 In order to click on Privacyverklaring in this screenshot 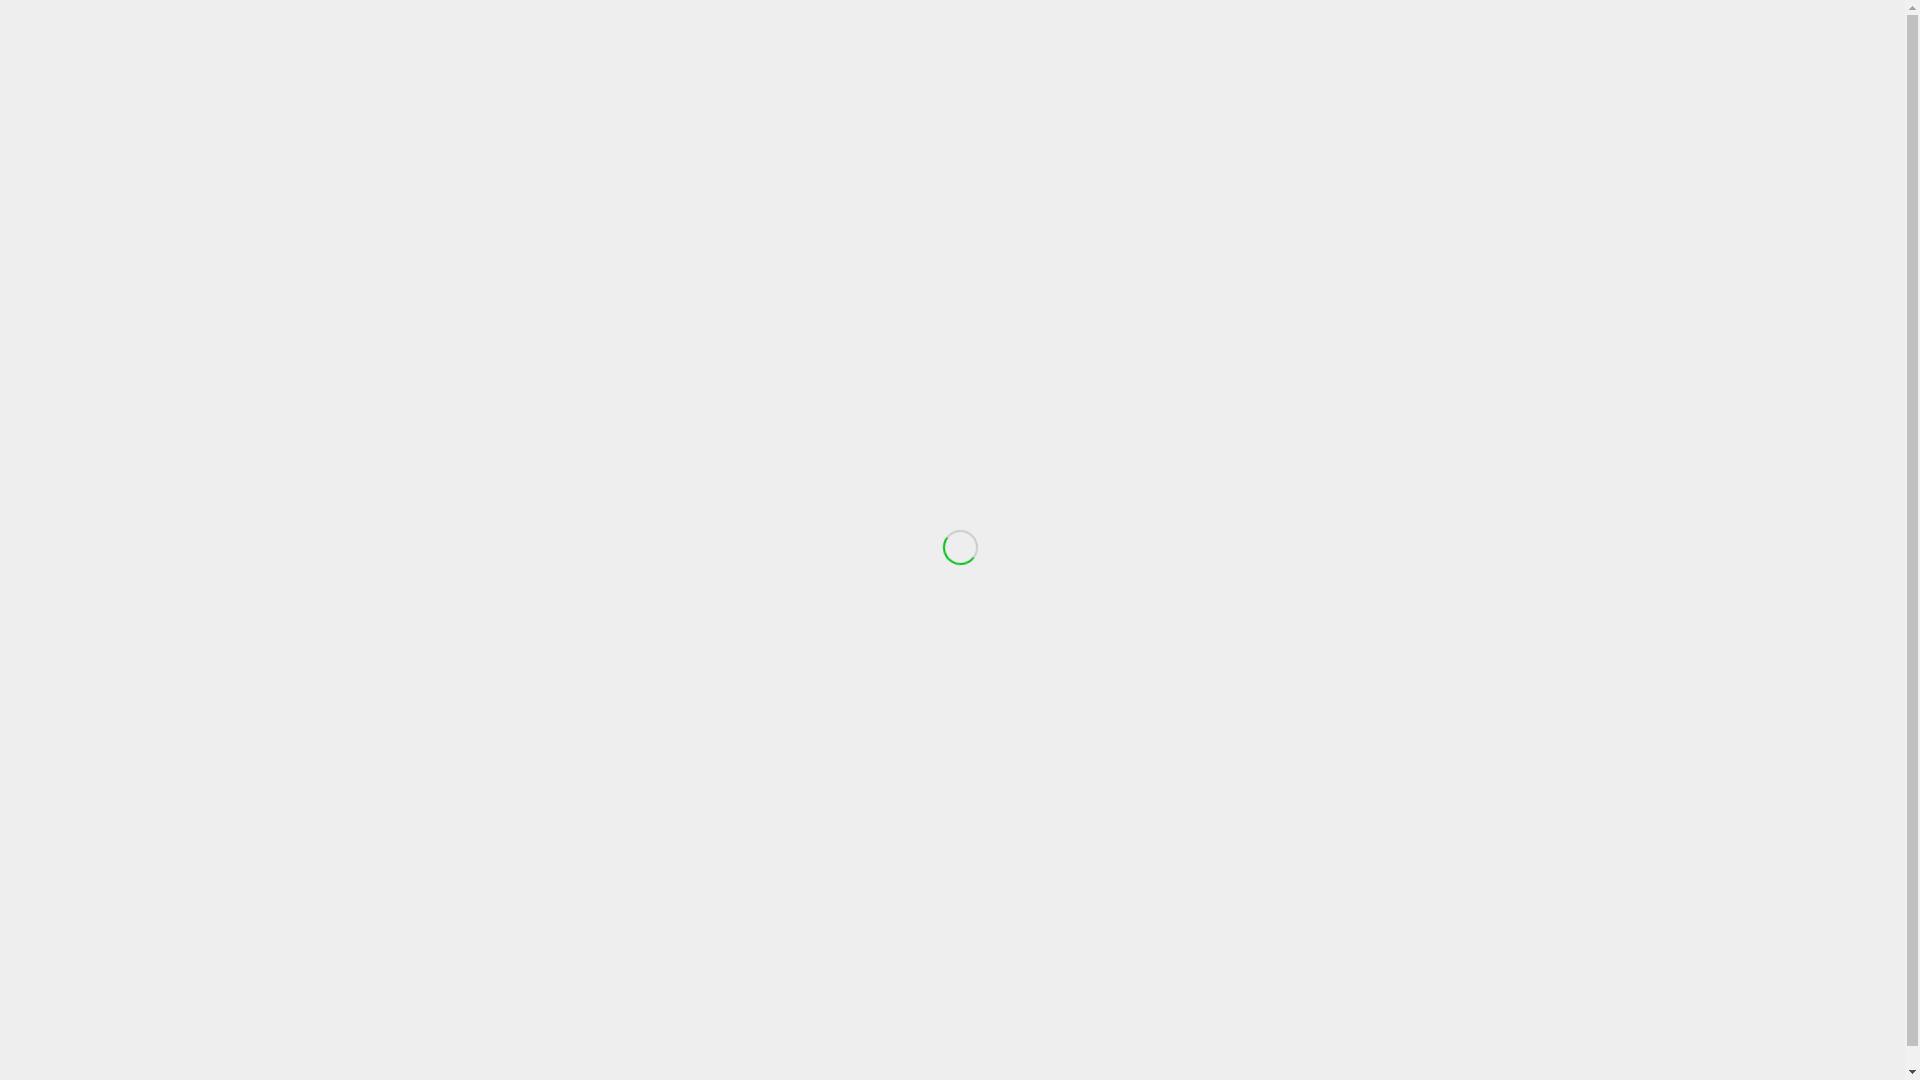, I will do `click(1100, 956)`.